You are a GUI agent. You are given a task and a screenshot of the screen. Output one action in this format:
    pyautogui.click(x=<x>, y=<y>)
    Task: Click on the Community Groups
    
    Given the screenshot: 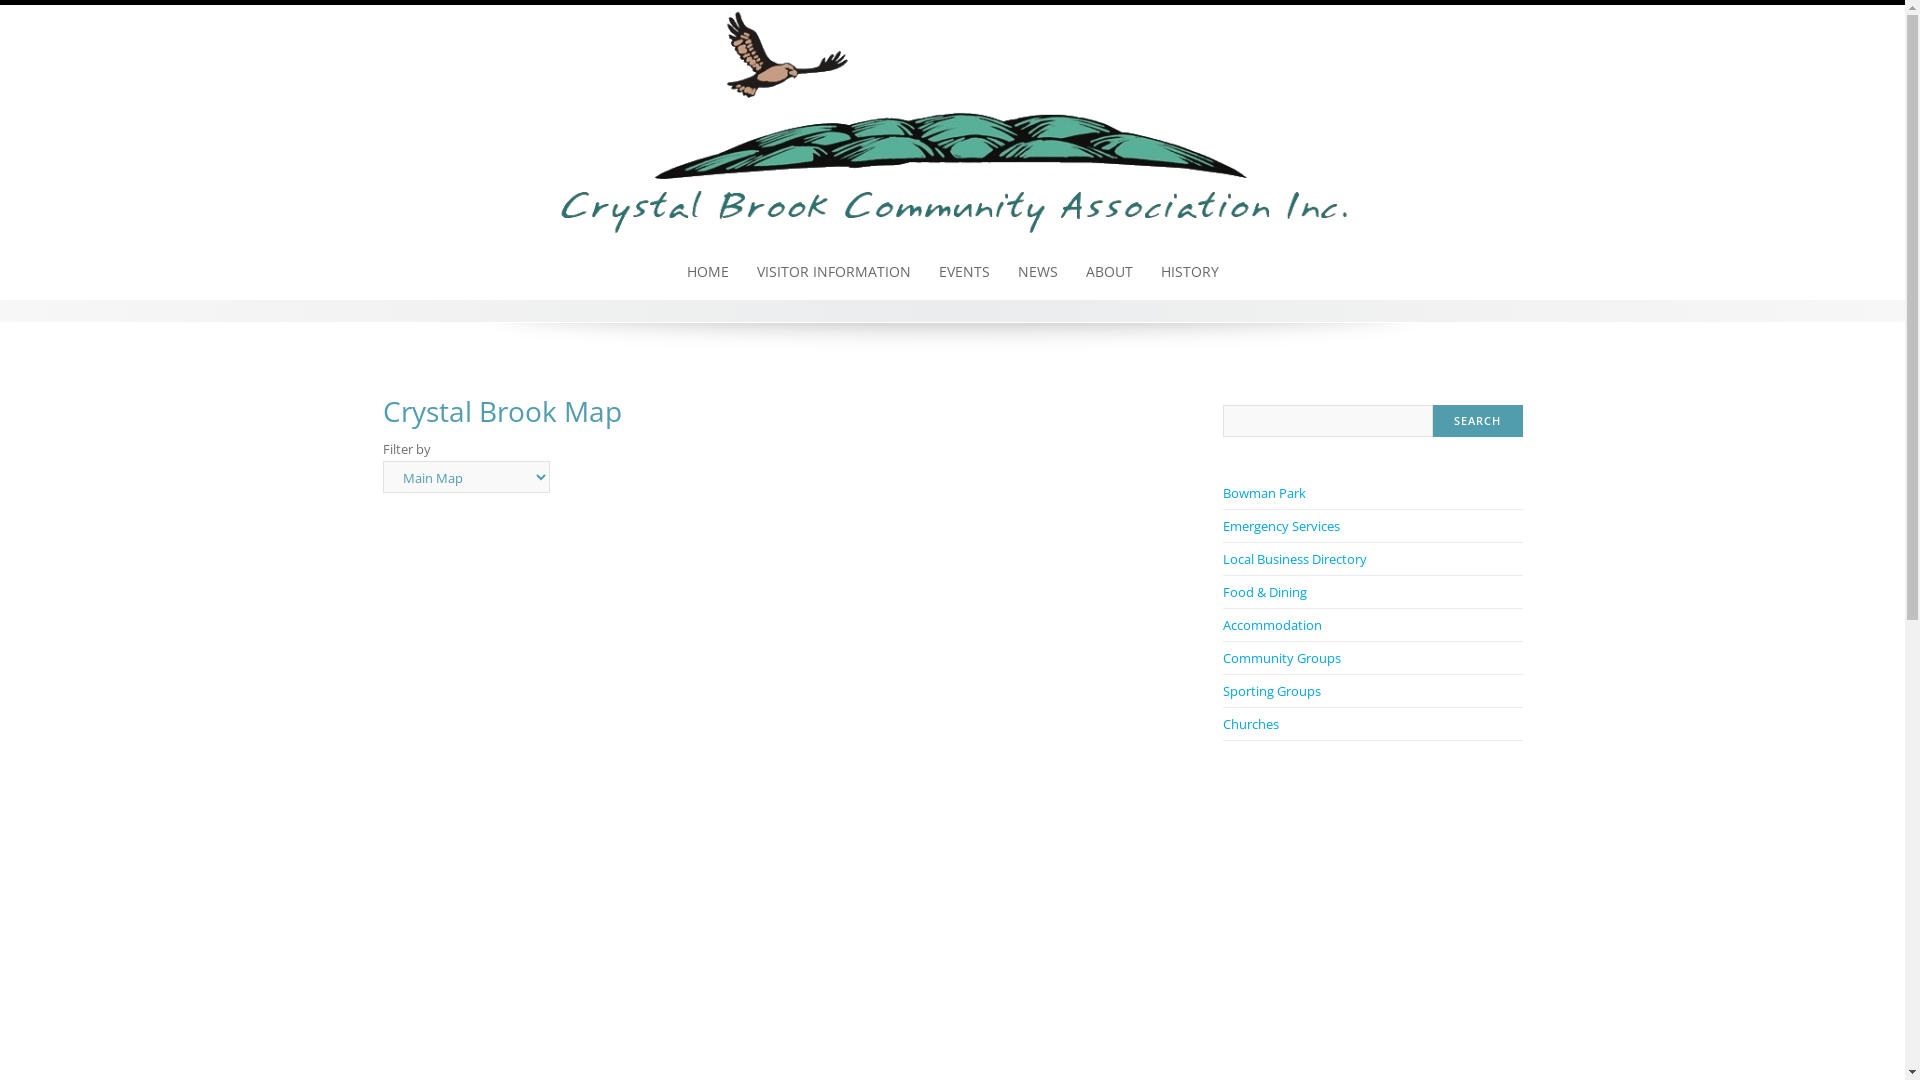 What is the action you would take?
    pyautogui.click(x=1281, y=658)
    